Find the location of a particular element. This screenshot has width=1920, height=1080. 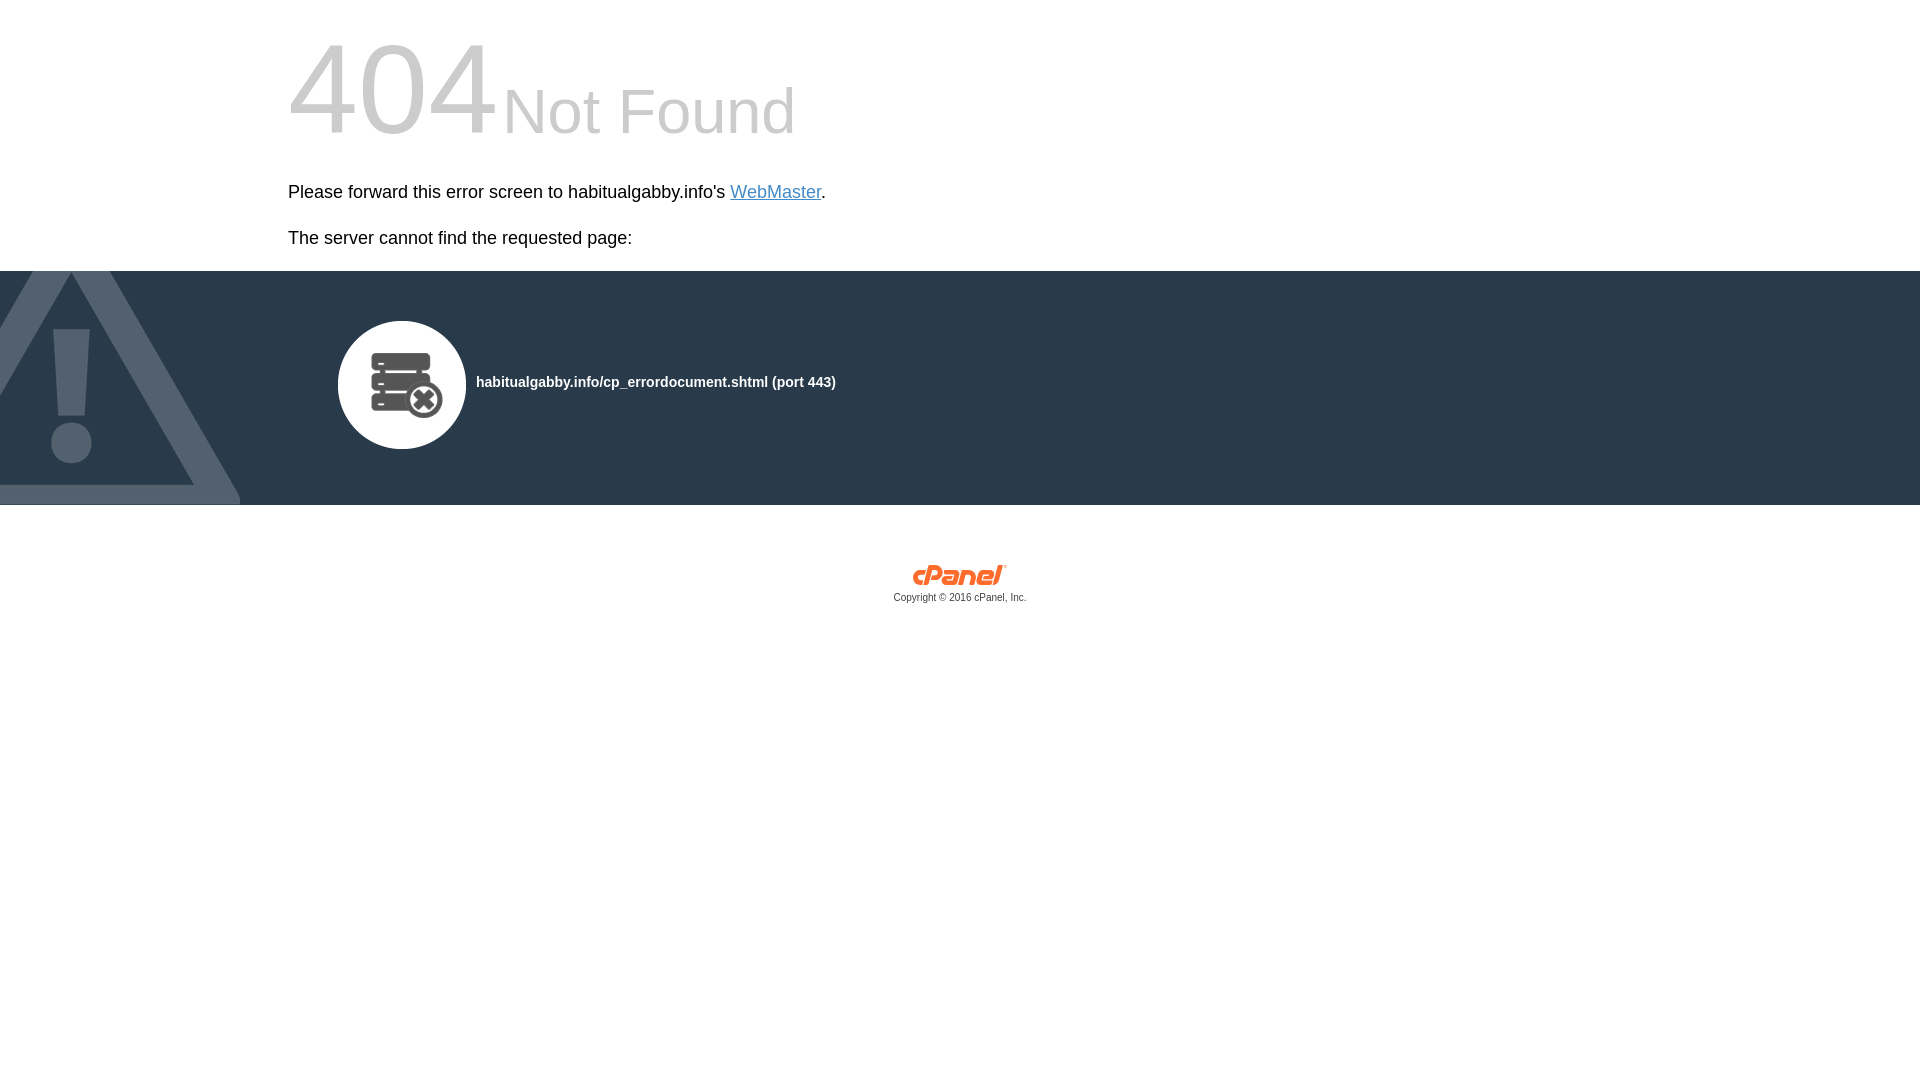

WebMaster is located at coordinates (775, 192).